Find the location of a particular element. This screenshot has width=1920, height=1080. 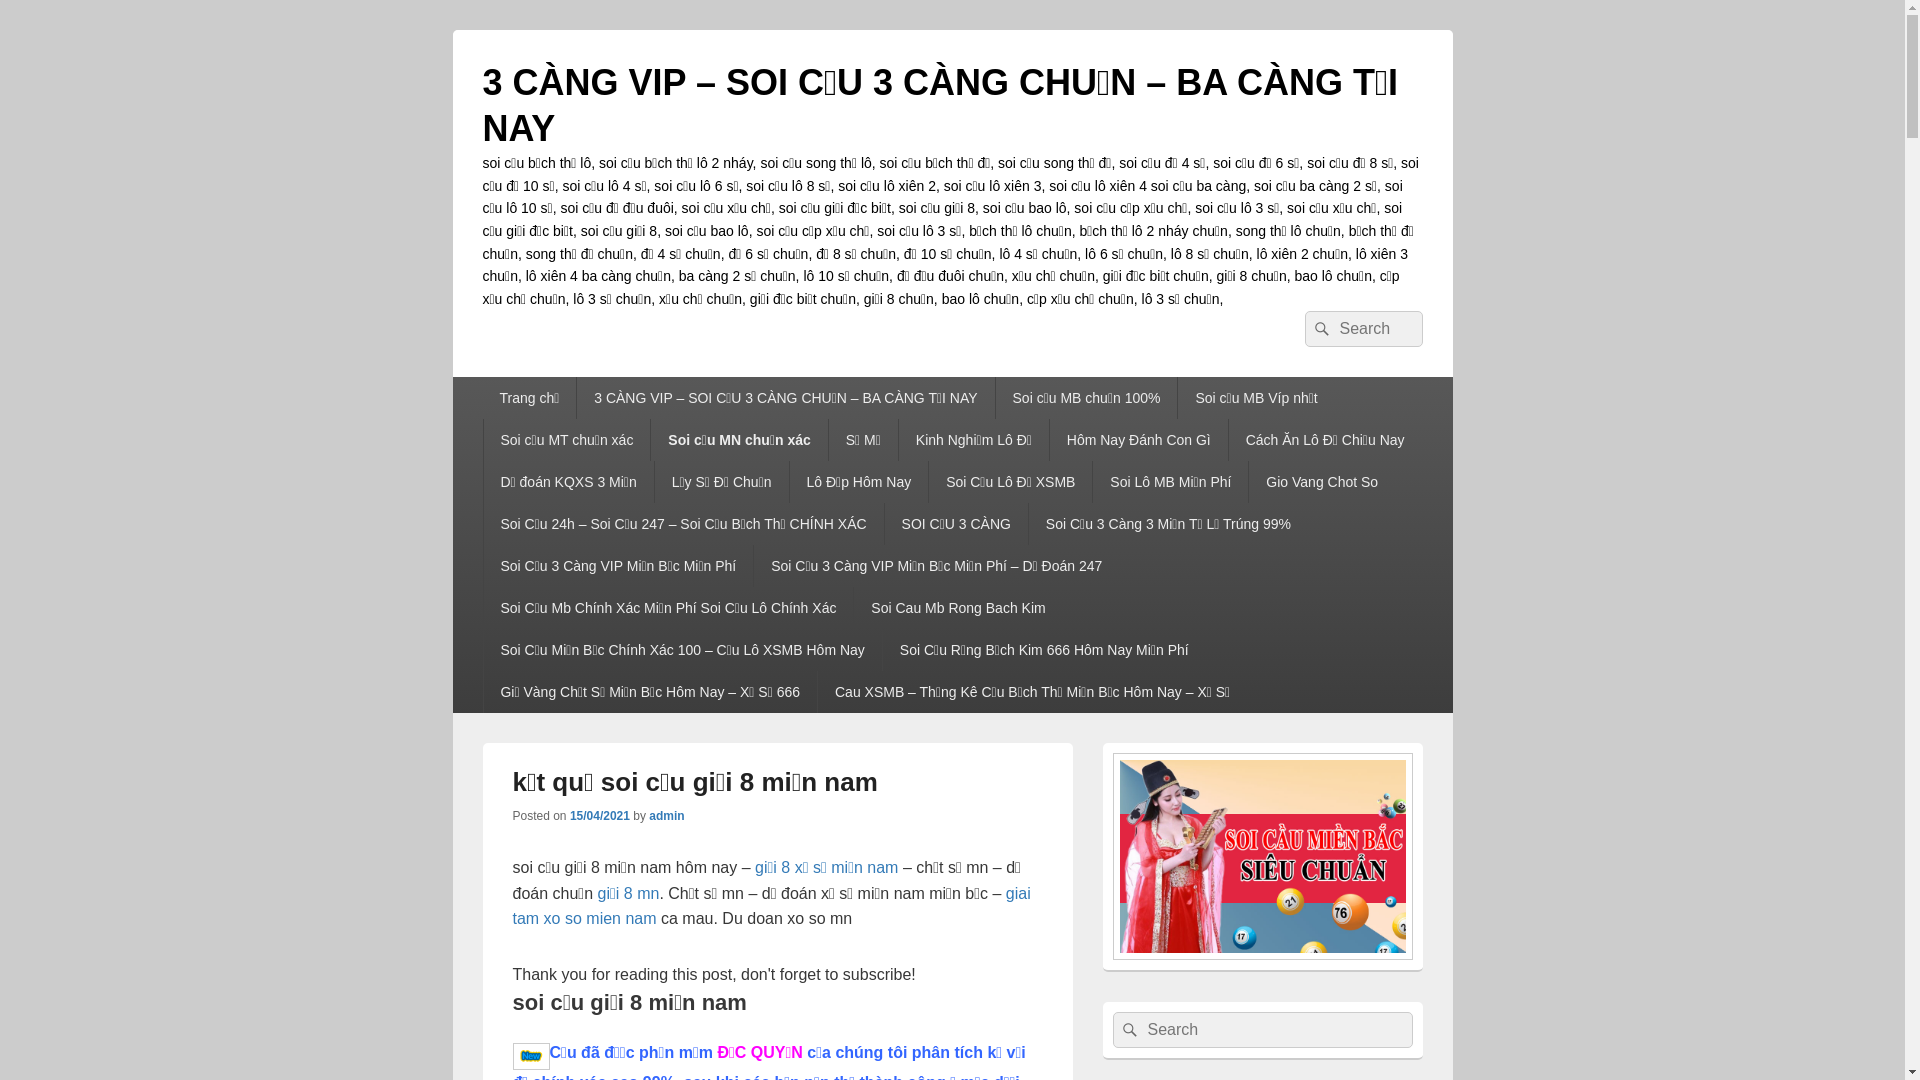

Search for: is located at coordinates (1363, 329).